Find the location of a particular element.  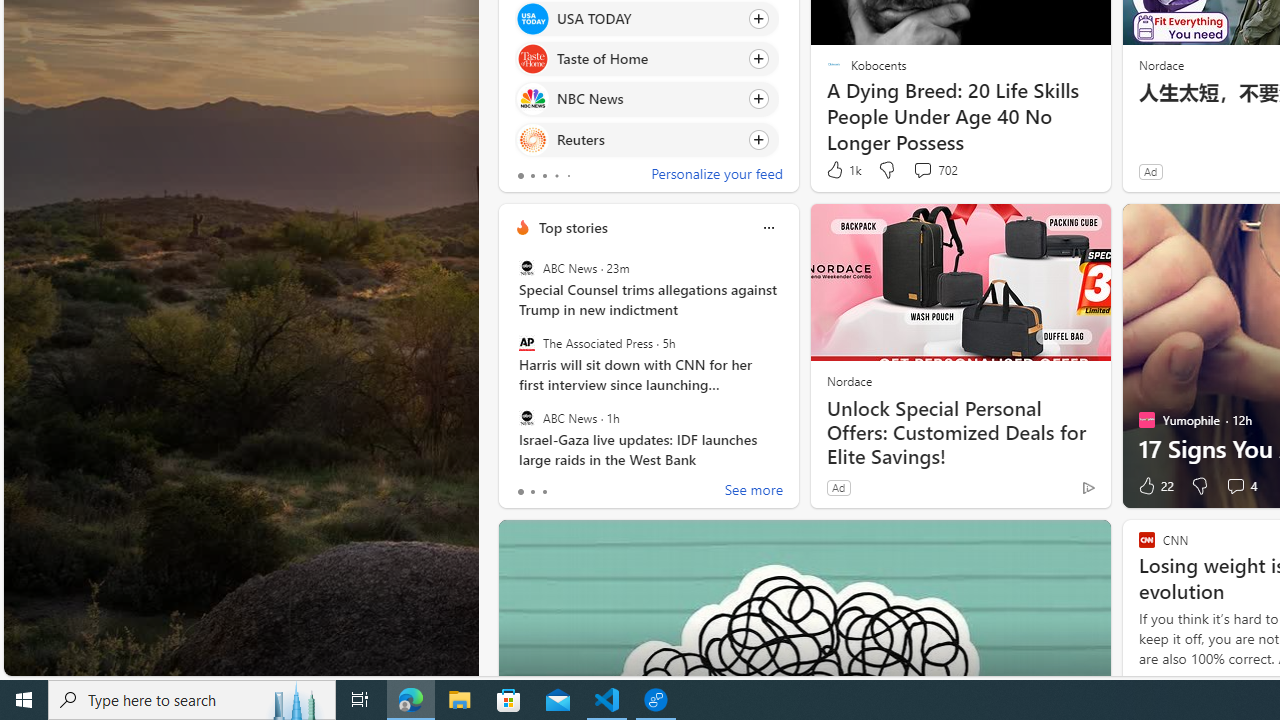

tab-4 is located at coordinates (568, 176).